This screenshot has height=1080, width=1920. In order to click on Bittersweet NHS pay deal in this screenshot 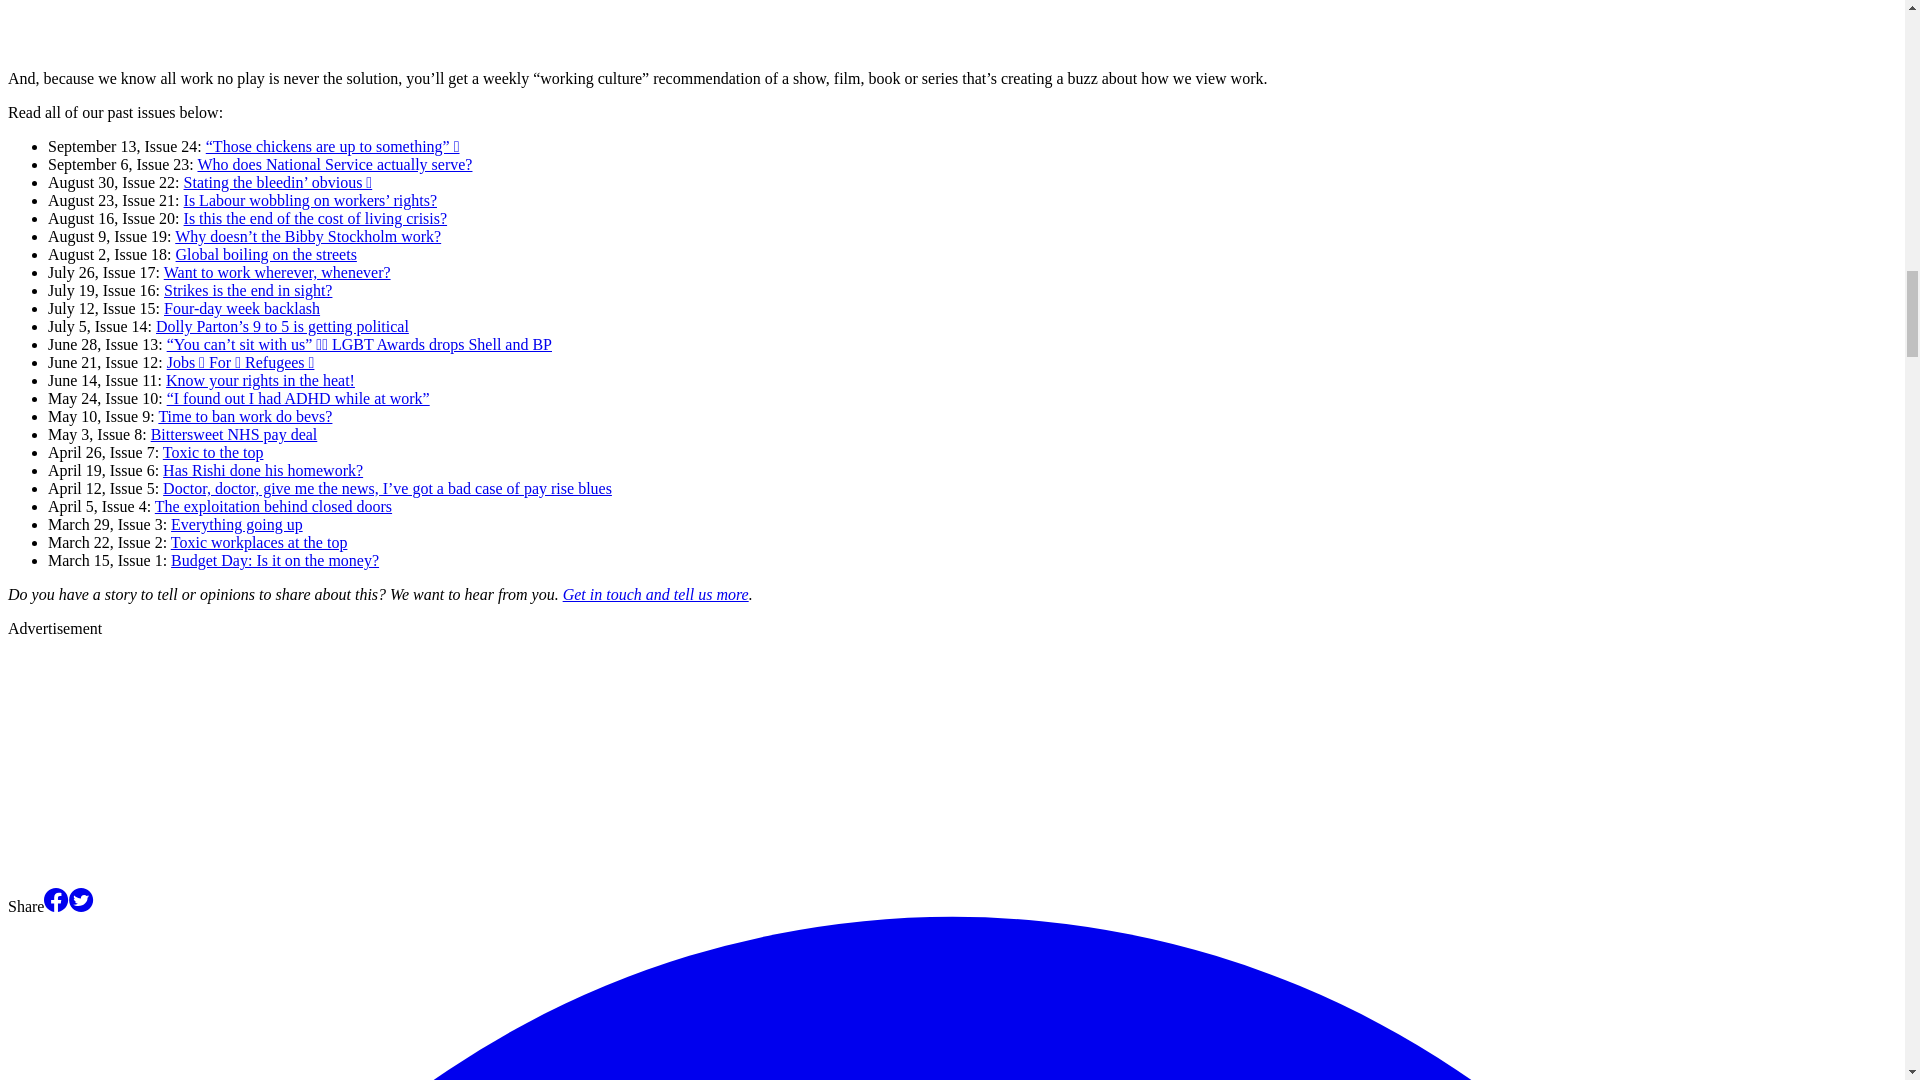, I will do `click(234, 434)`.